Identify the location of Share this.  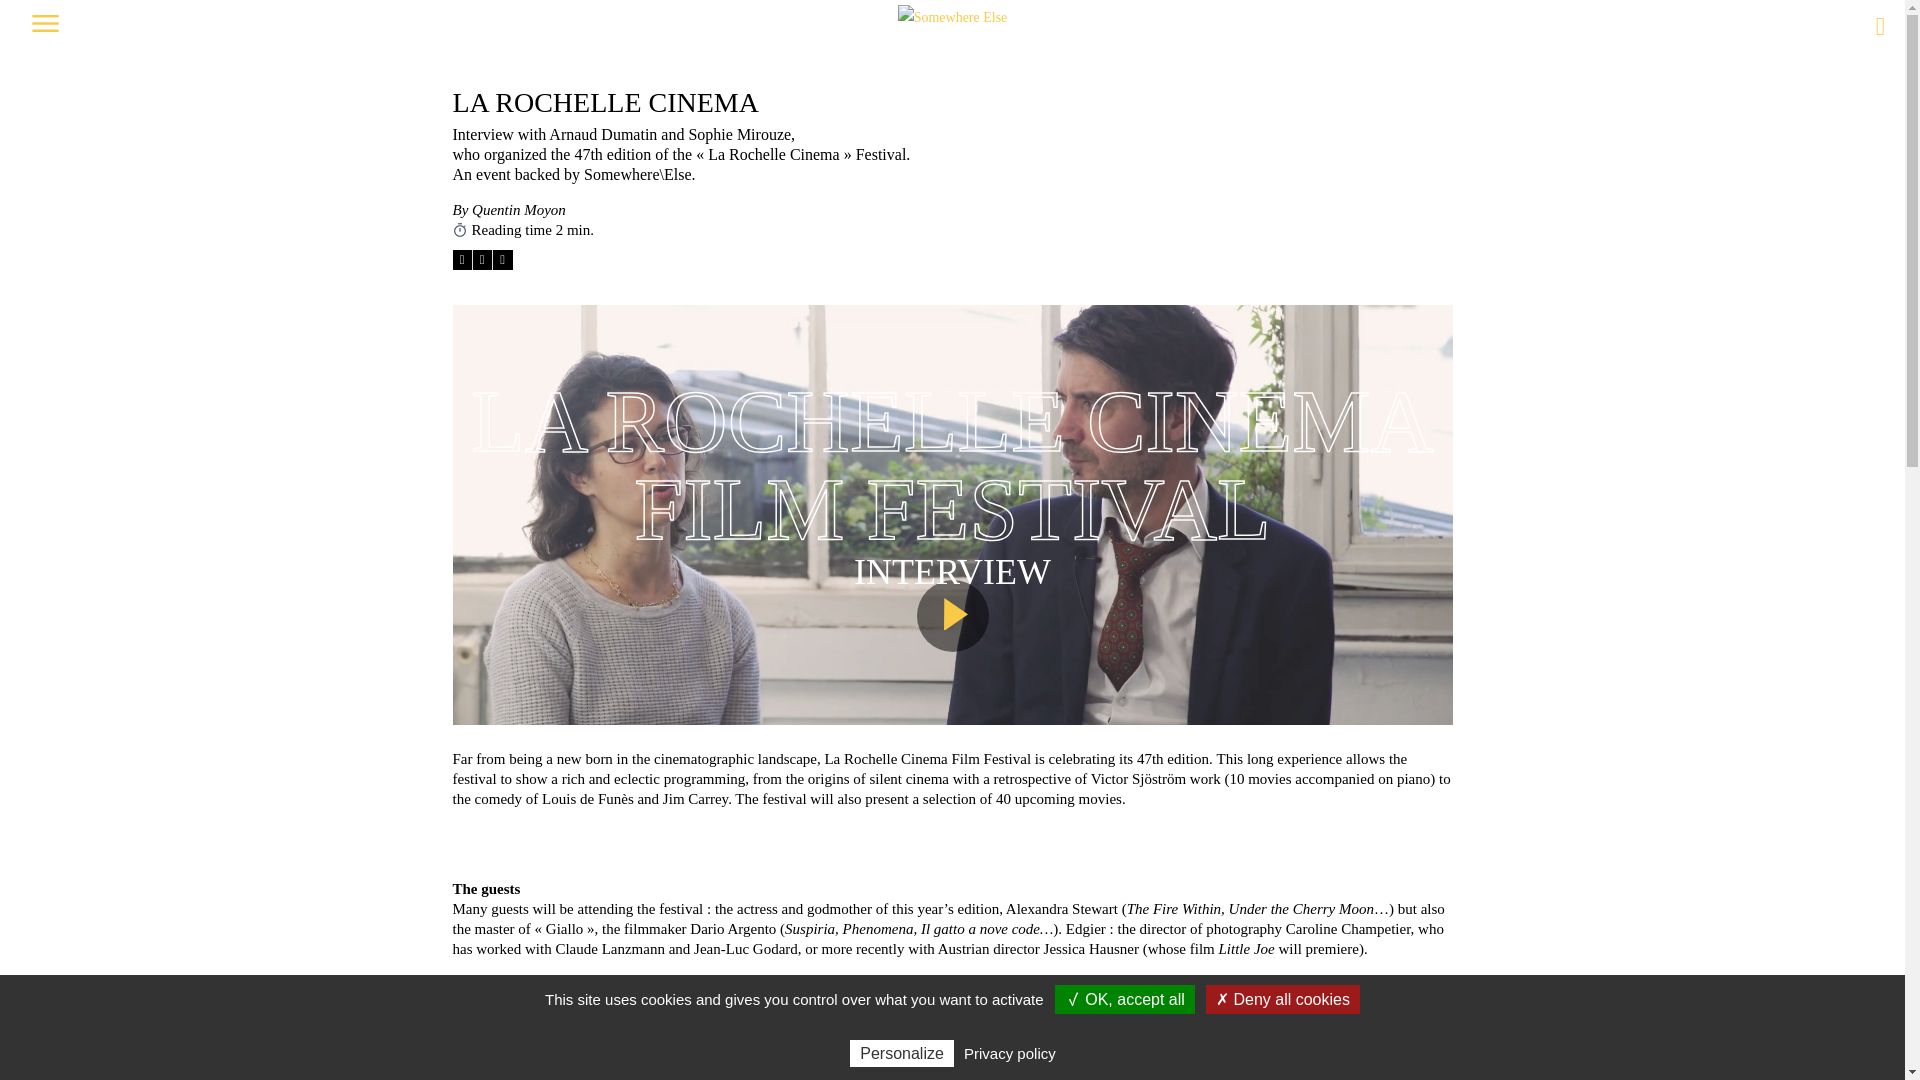
(462, 260).